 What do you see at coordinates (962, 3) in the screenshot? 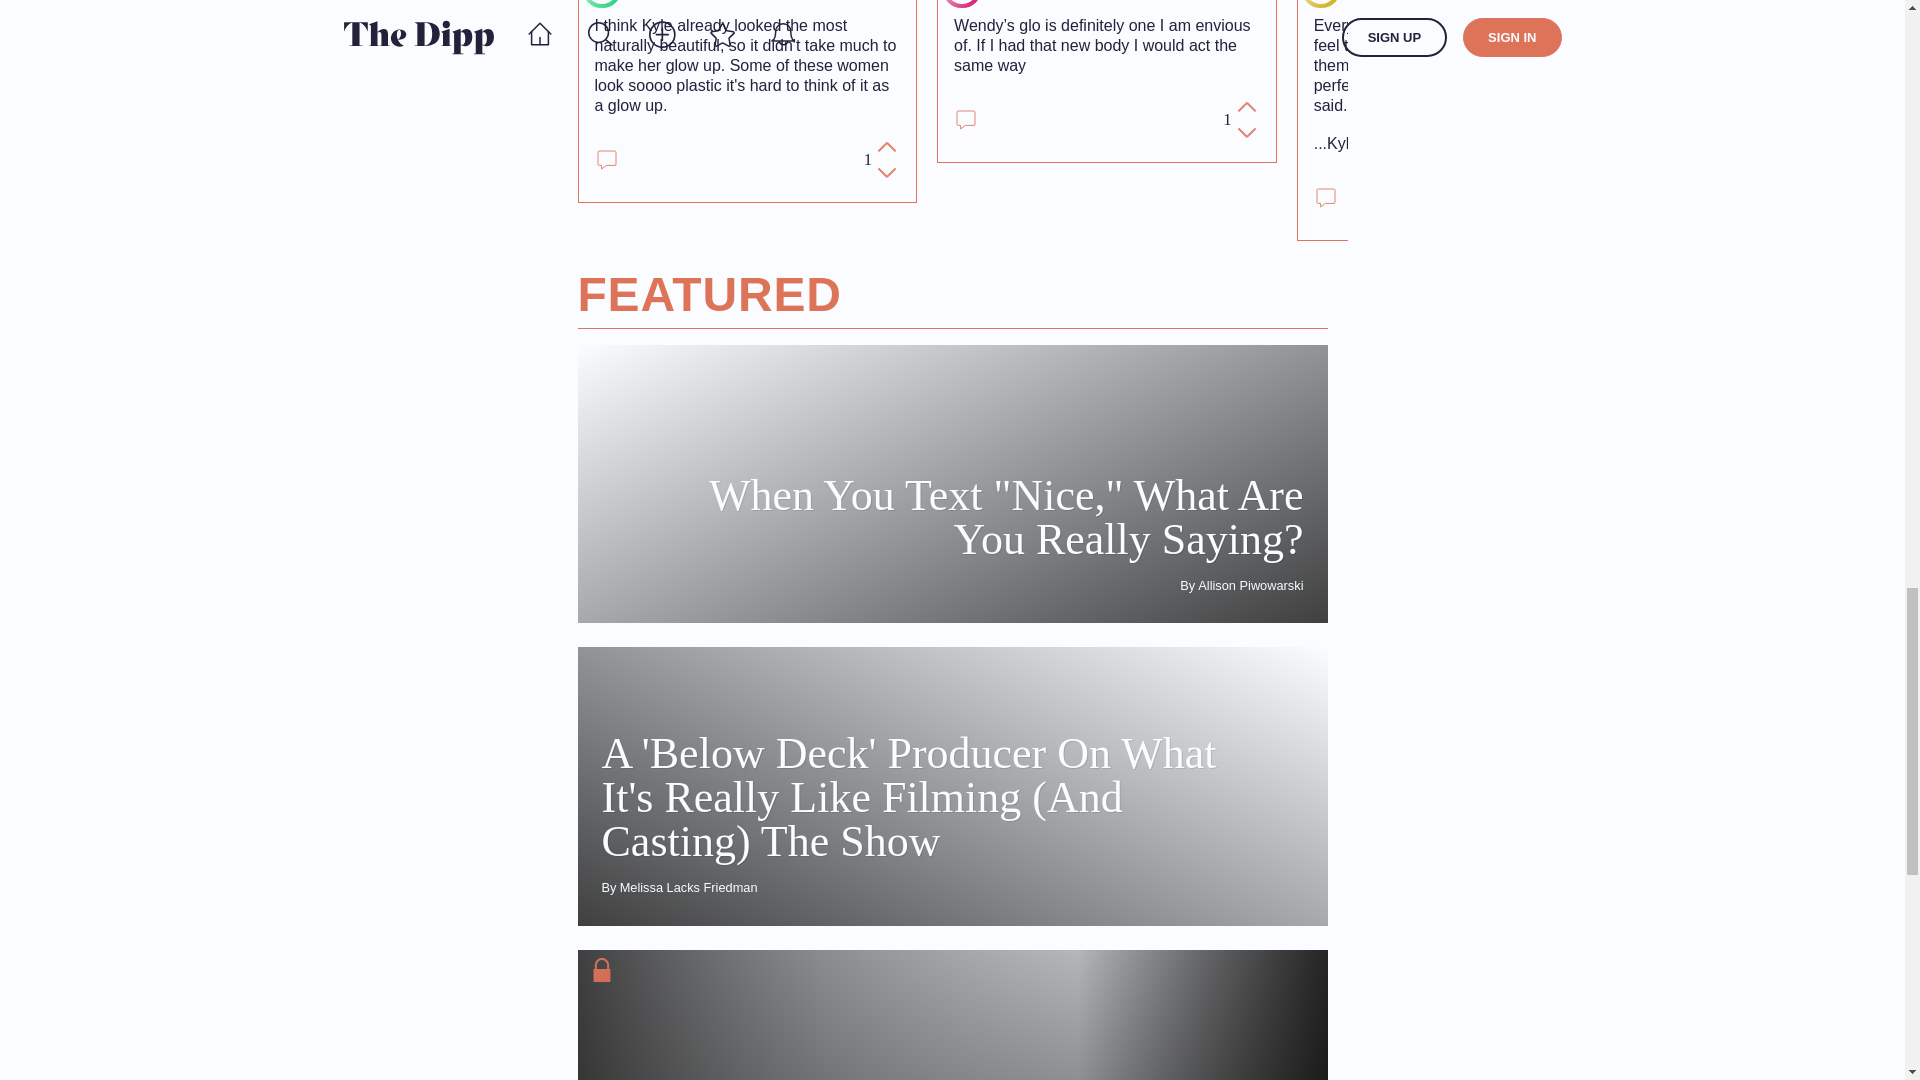
I see `B` at bounding box center [962, 3].